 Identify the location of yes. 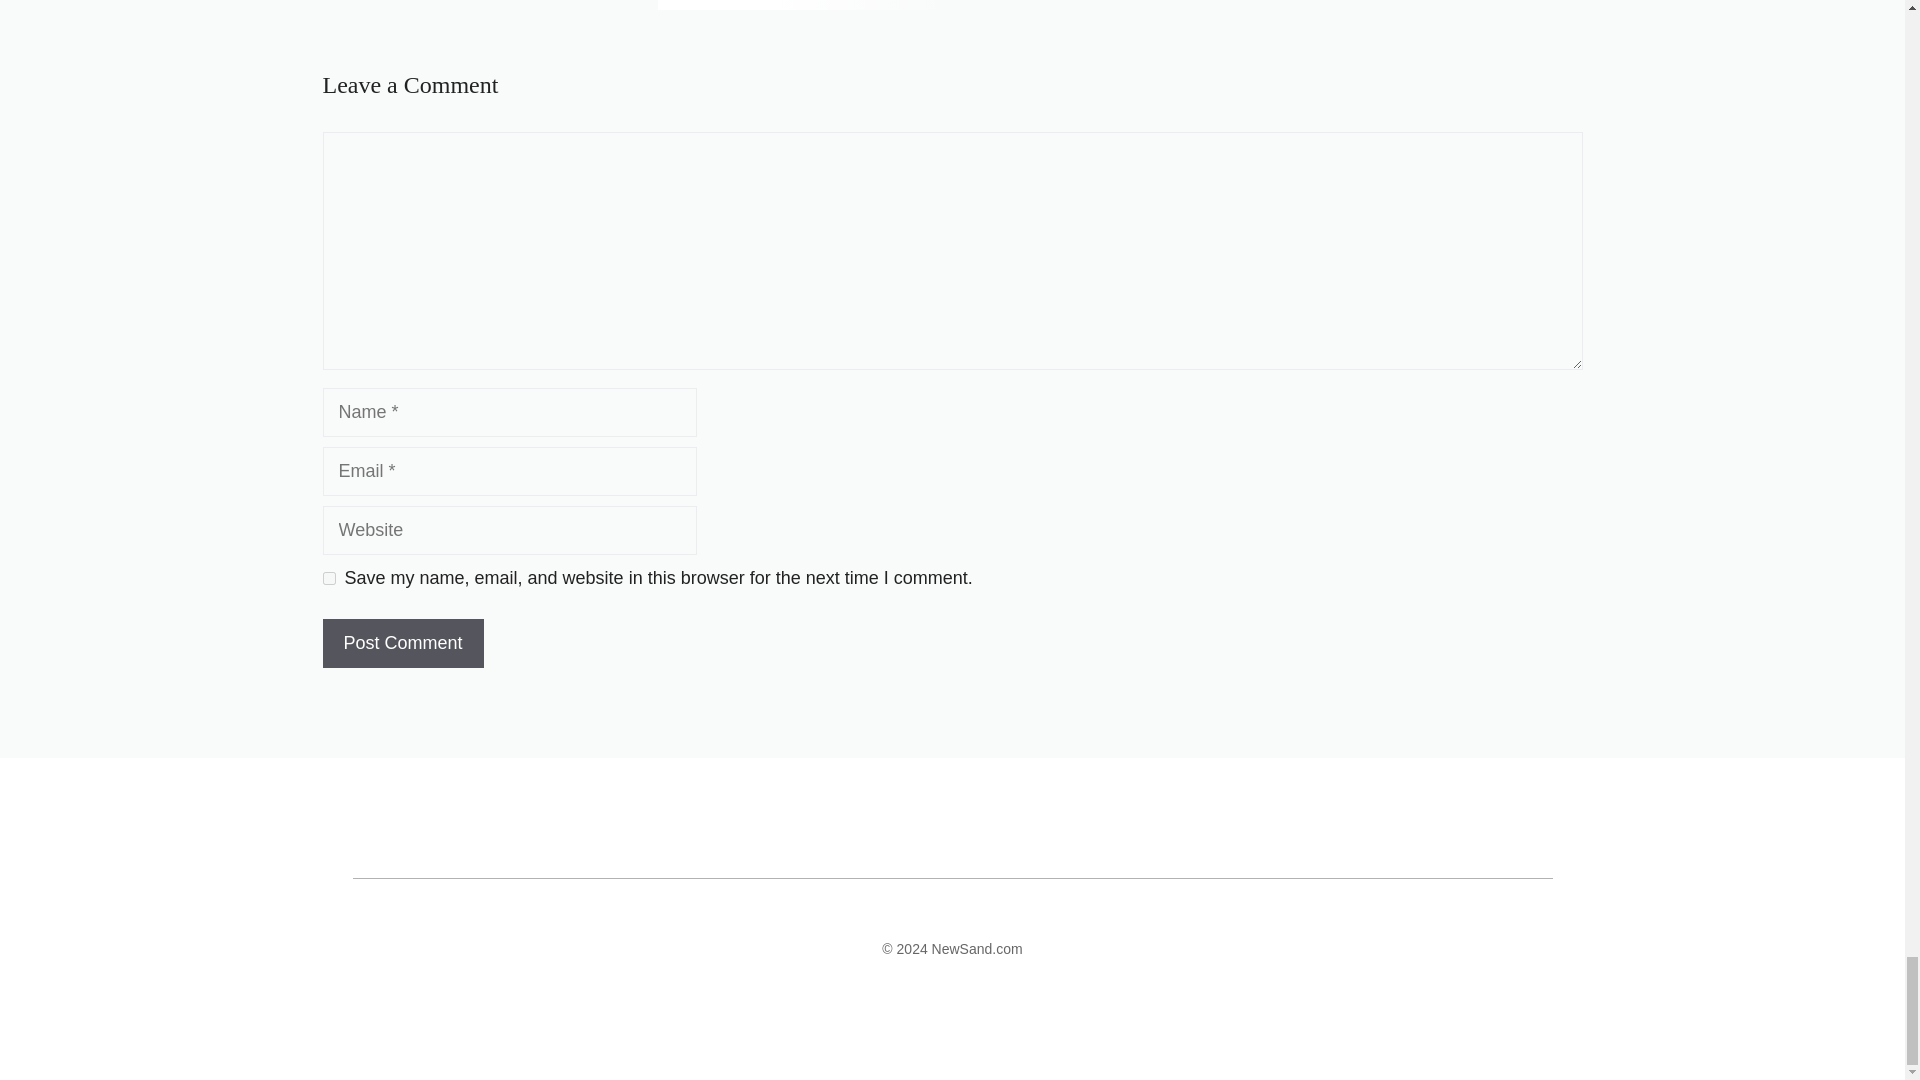
(328, 578).